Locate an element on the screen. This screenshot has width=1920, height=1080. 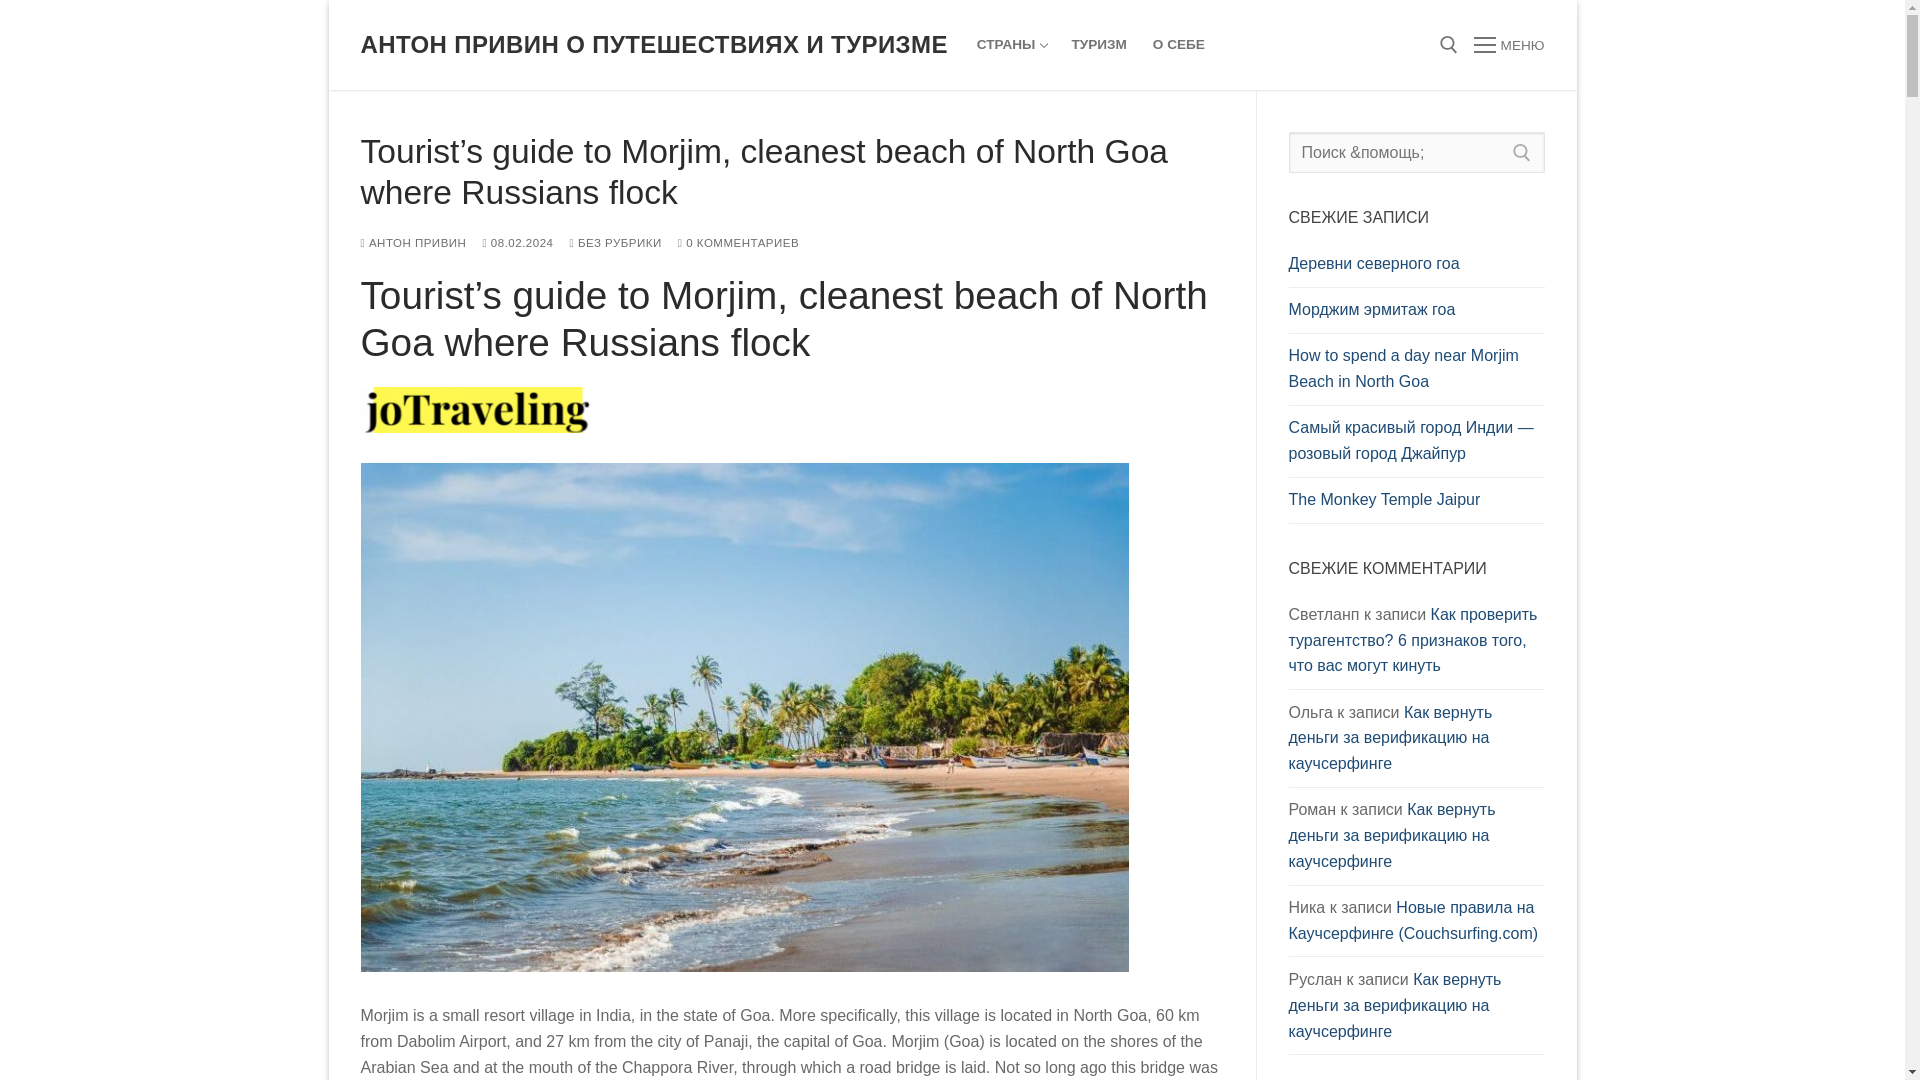
08.02.2024 is located at coordinates (516, 242).